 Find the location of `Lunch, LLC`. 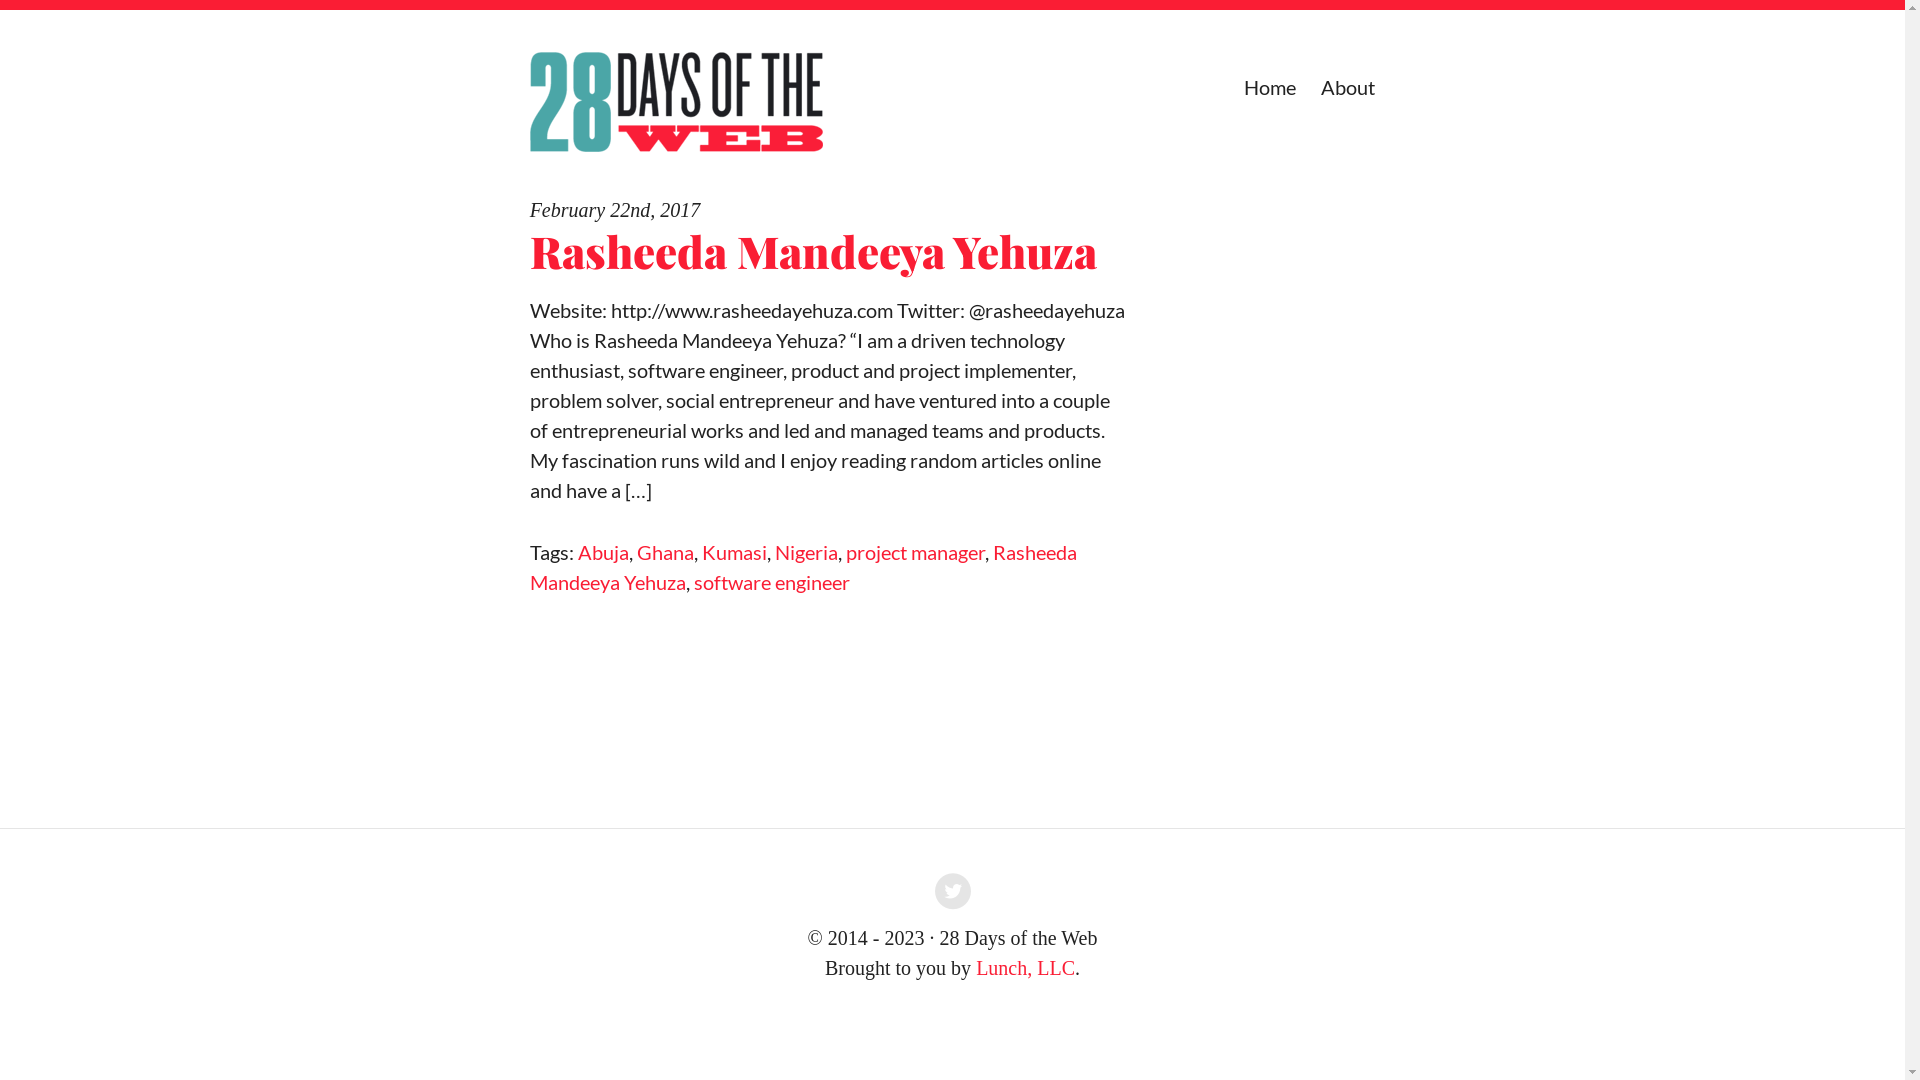

Lunch, LLC is located at coordinates (1026, 968).